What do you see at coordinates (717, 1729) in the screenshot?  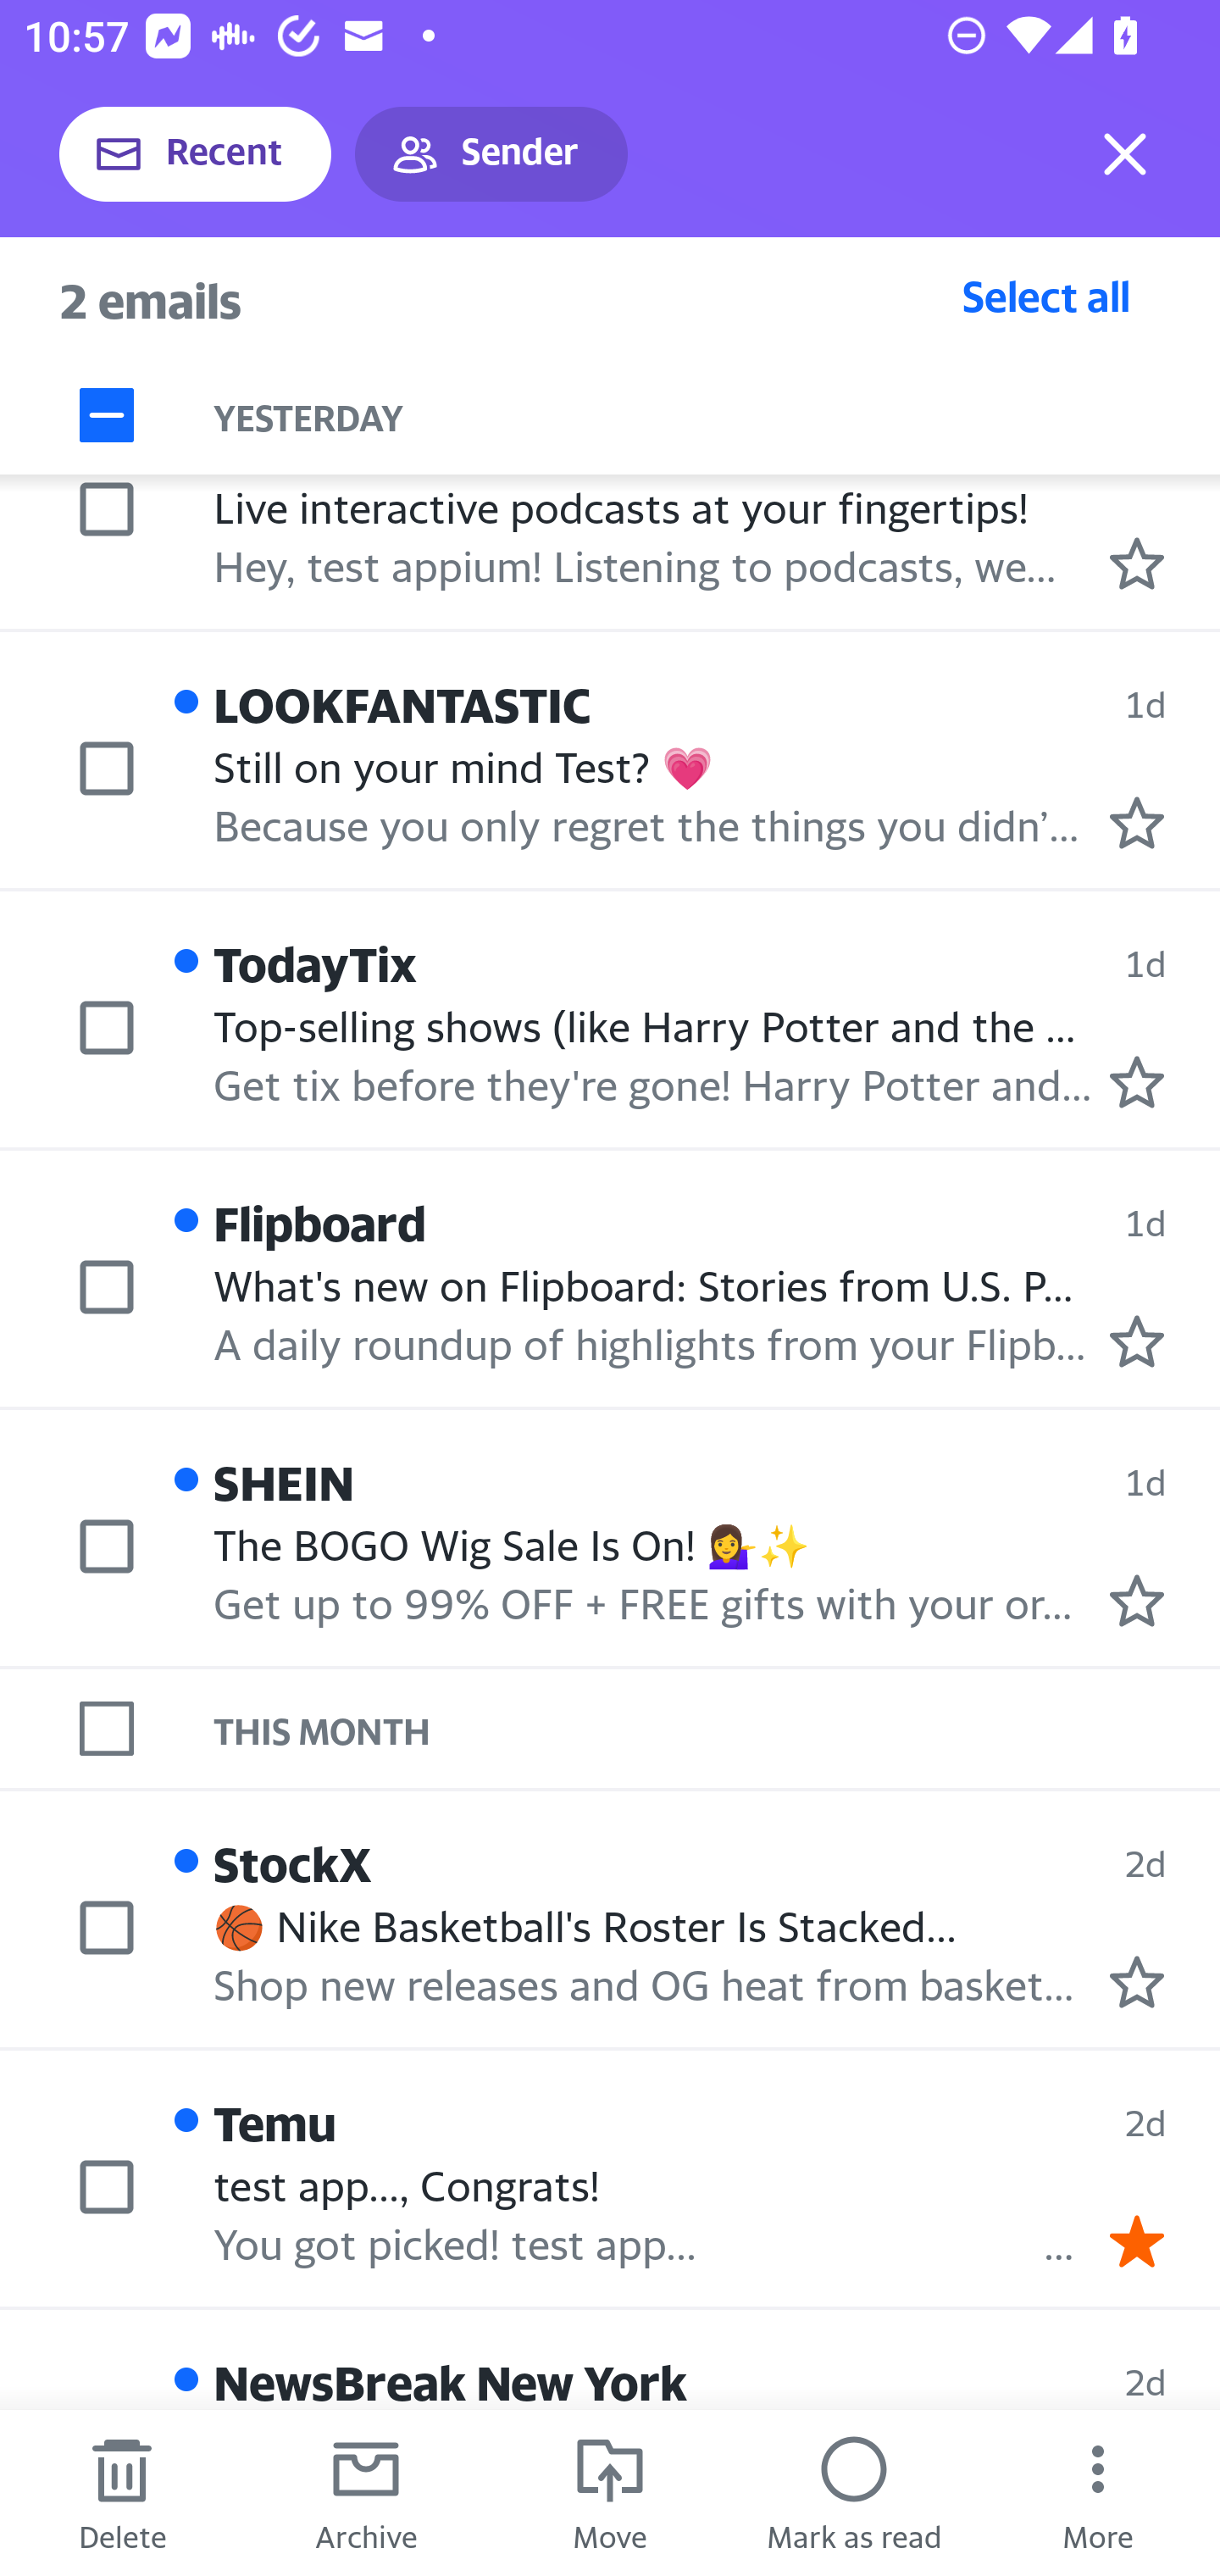 I see `THIS MONTH` at bounding box center [717, 1729].